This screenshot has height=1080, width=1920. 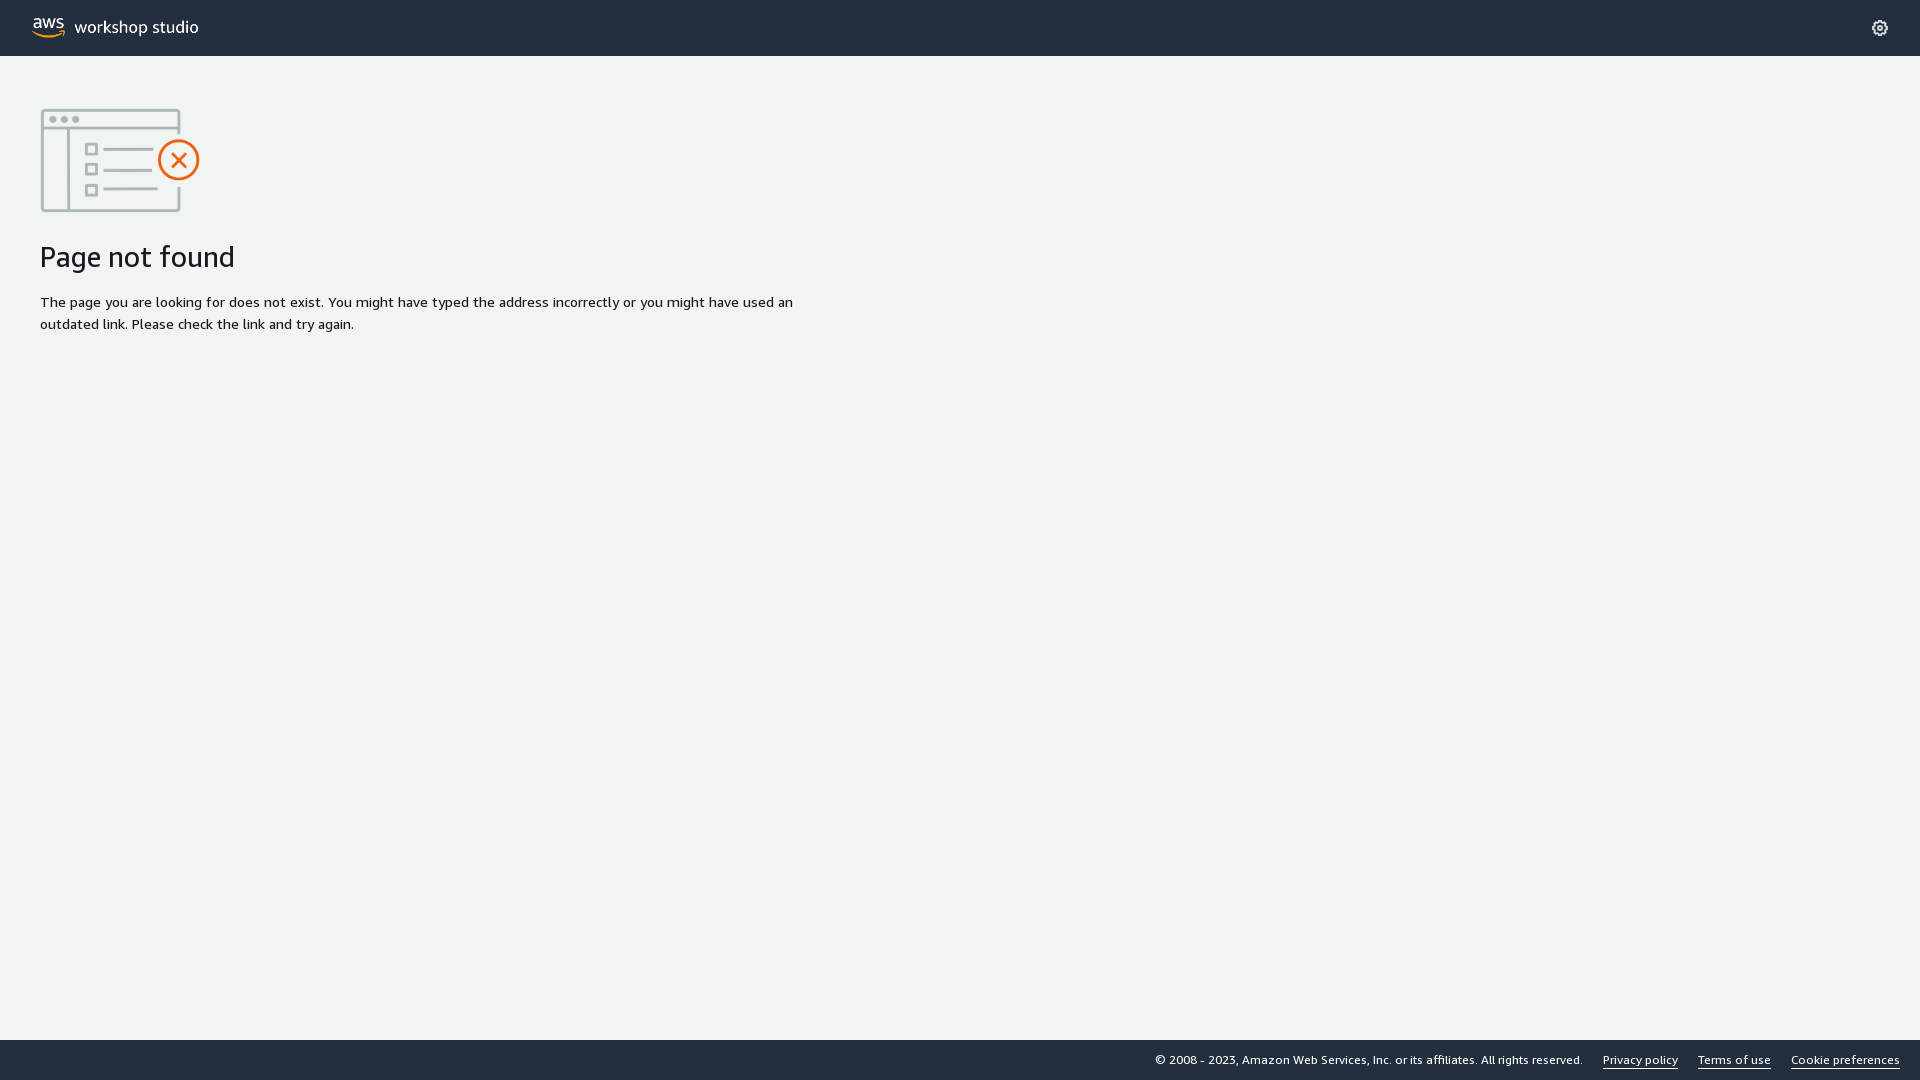 I want to click on Terms of use, so click(x=1734, y=1060).